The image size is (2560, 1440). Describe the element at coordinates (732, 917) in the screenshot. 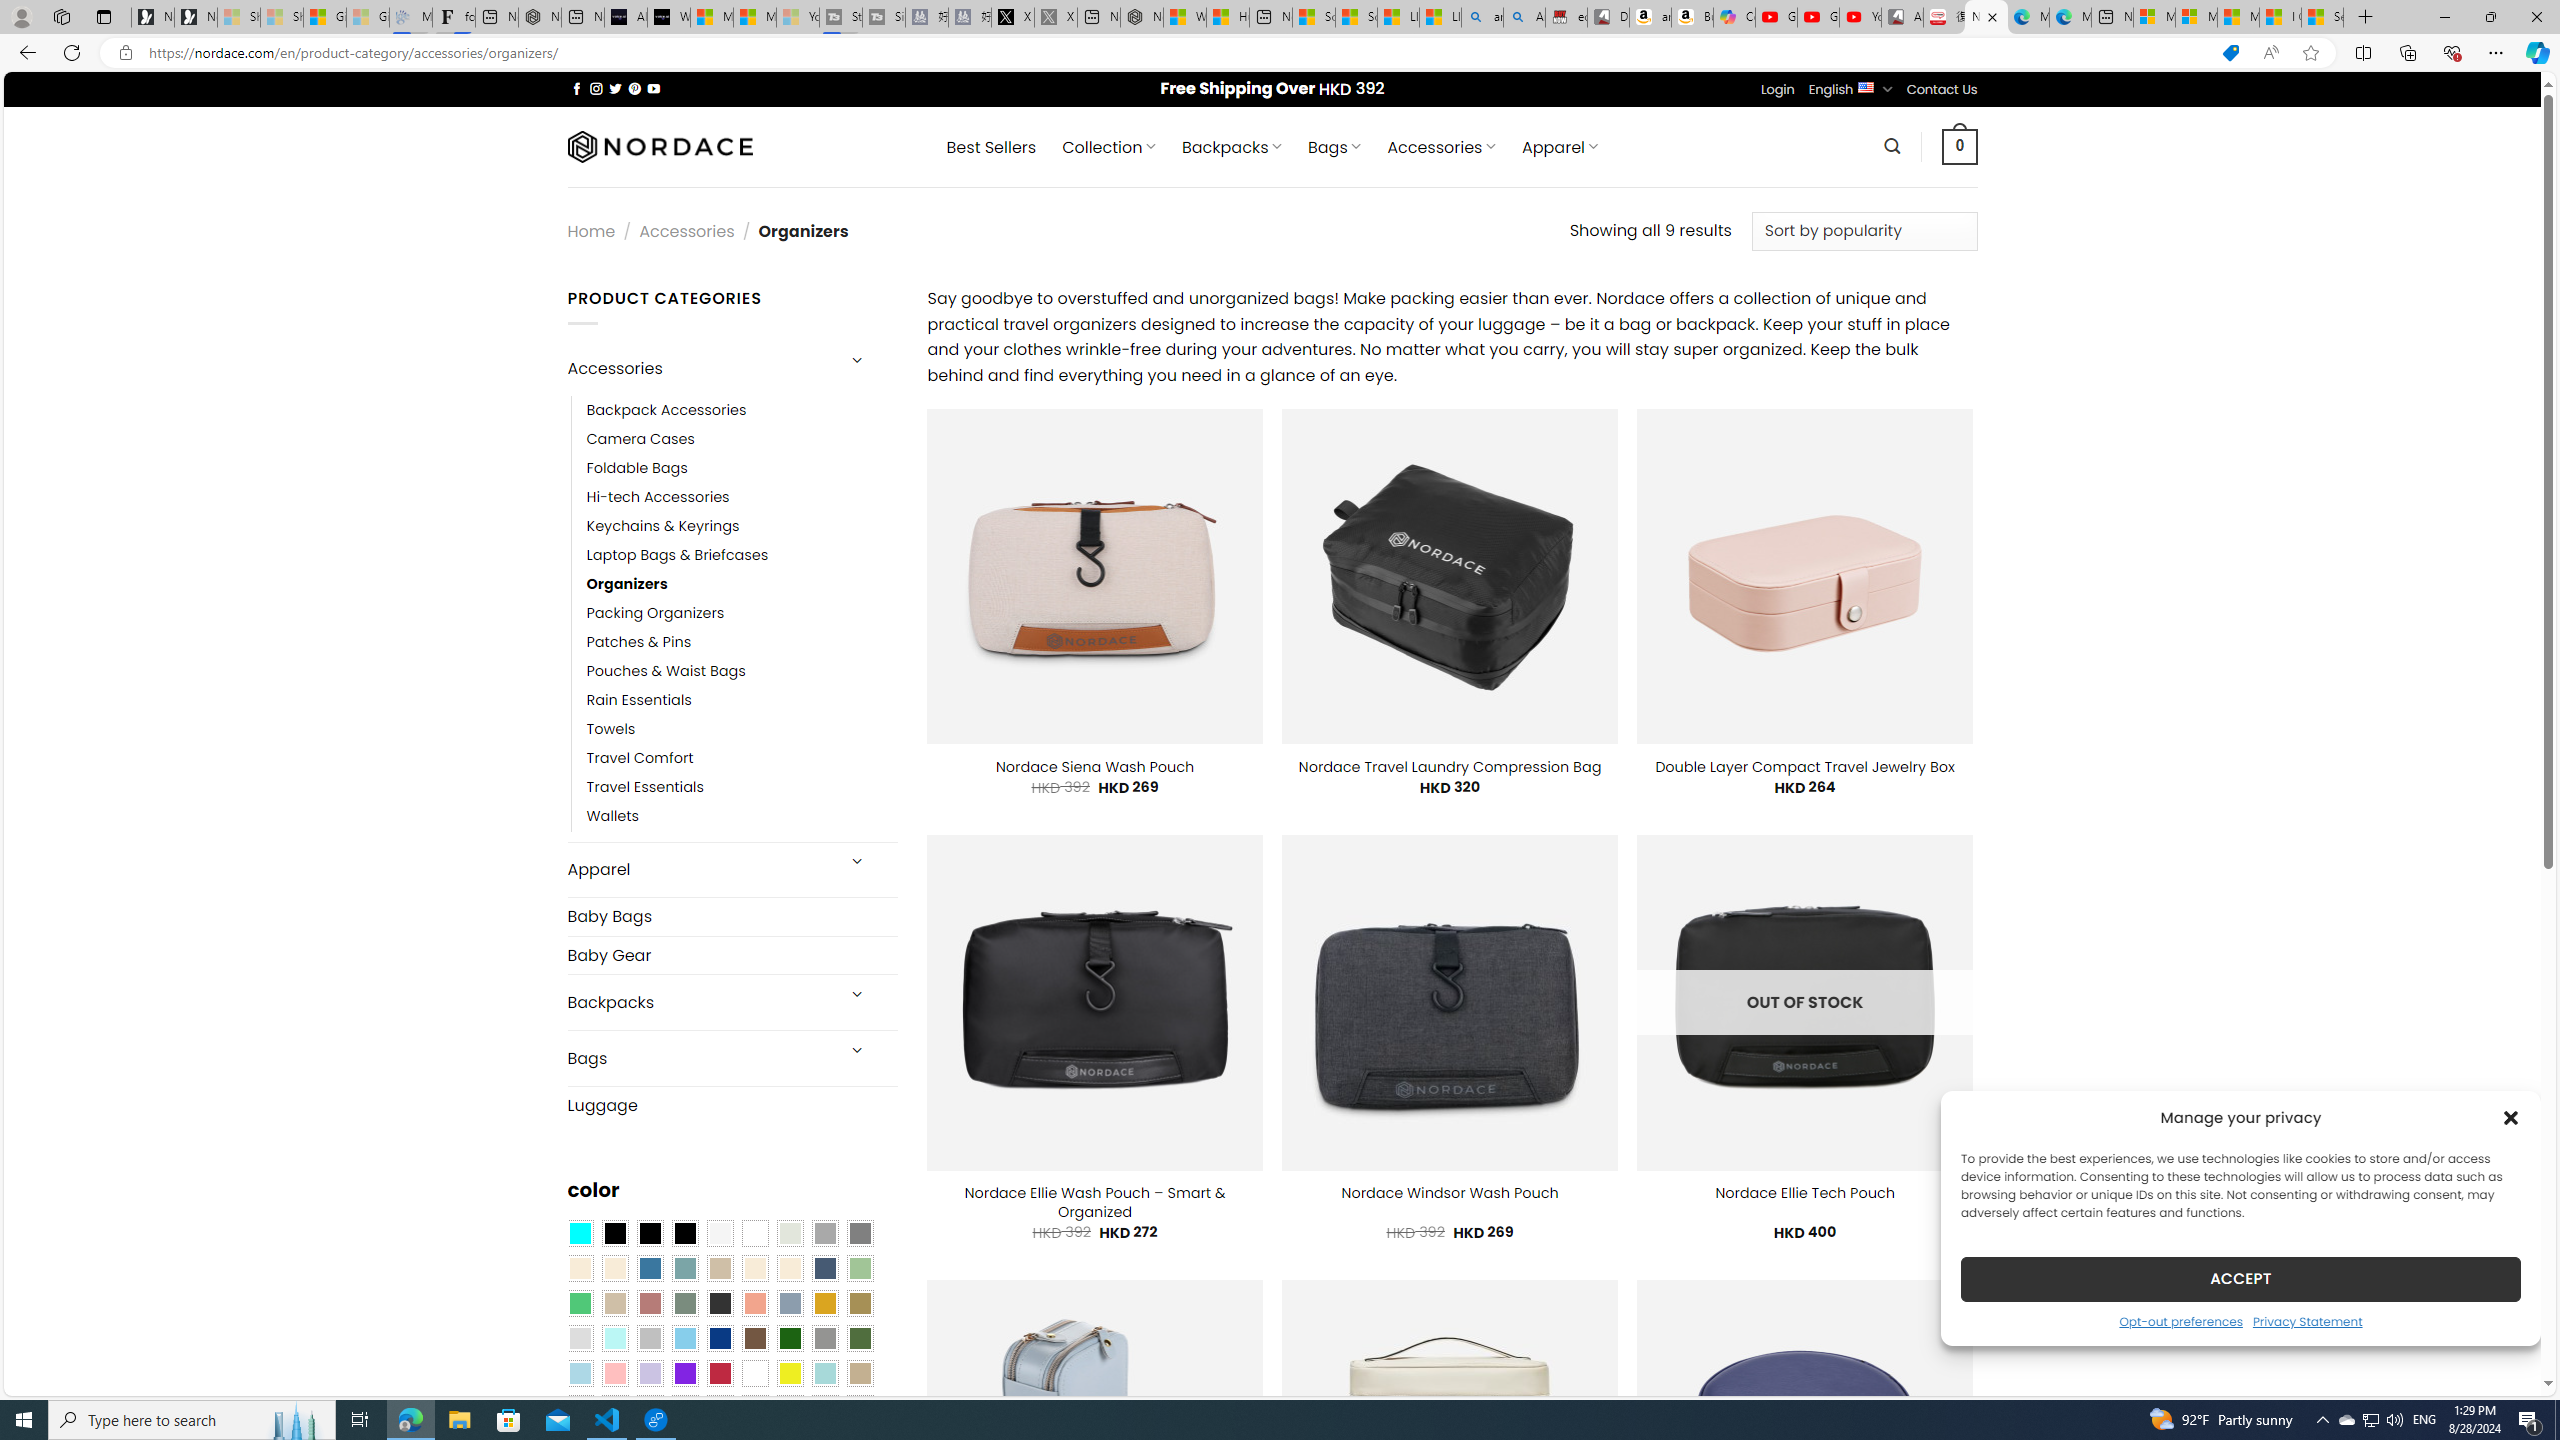

I see `Baby Bags` at that location.